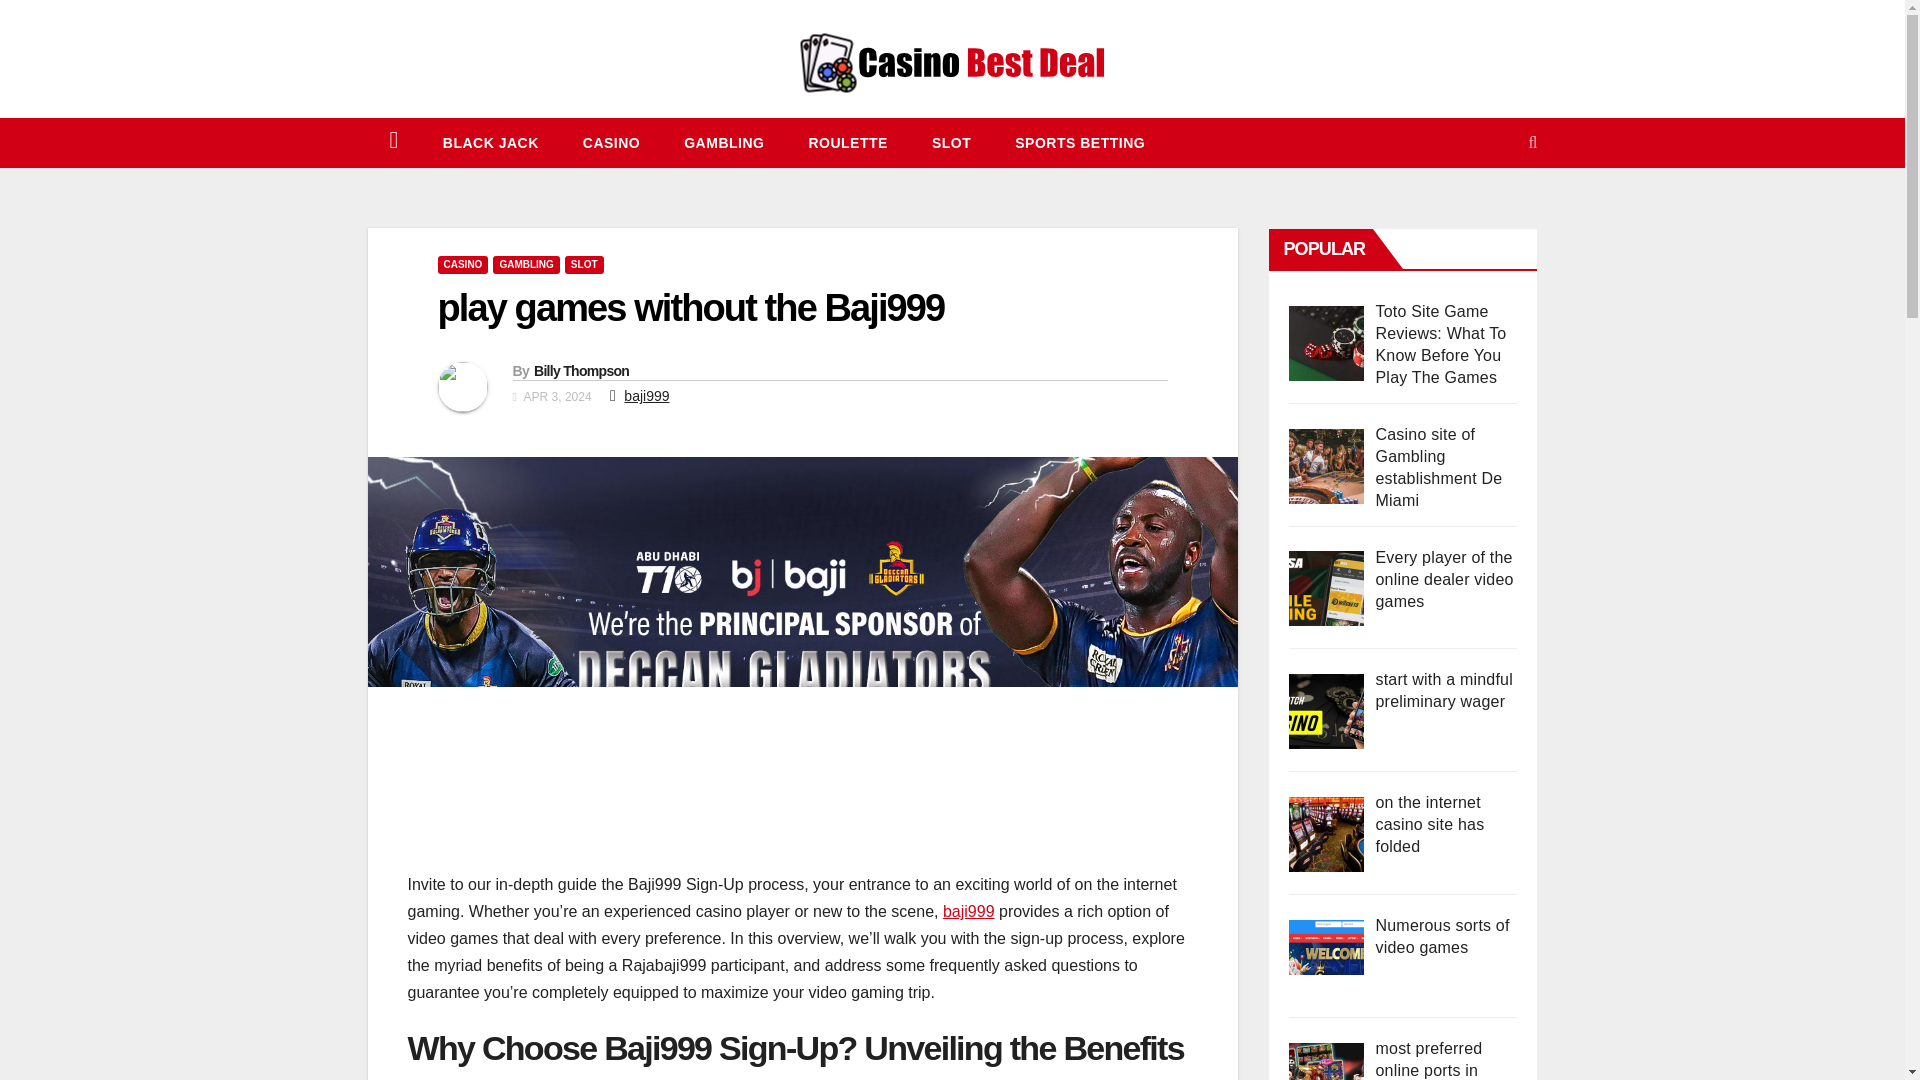 The width and height of the screenshot is (1920, 1080). What do you see at coordinates (490, 142) in the screenshot?
I see `BLACK JACK` at bounding box center [490, 142].